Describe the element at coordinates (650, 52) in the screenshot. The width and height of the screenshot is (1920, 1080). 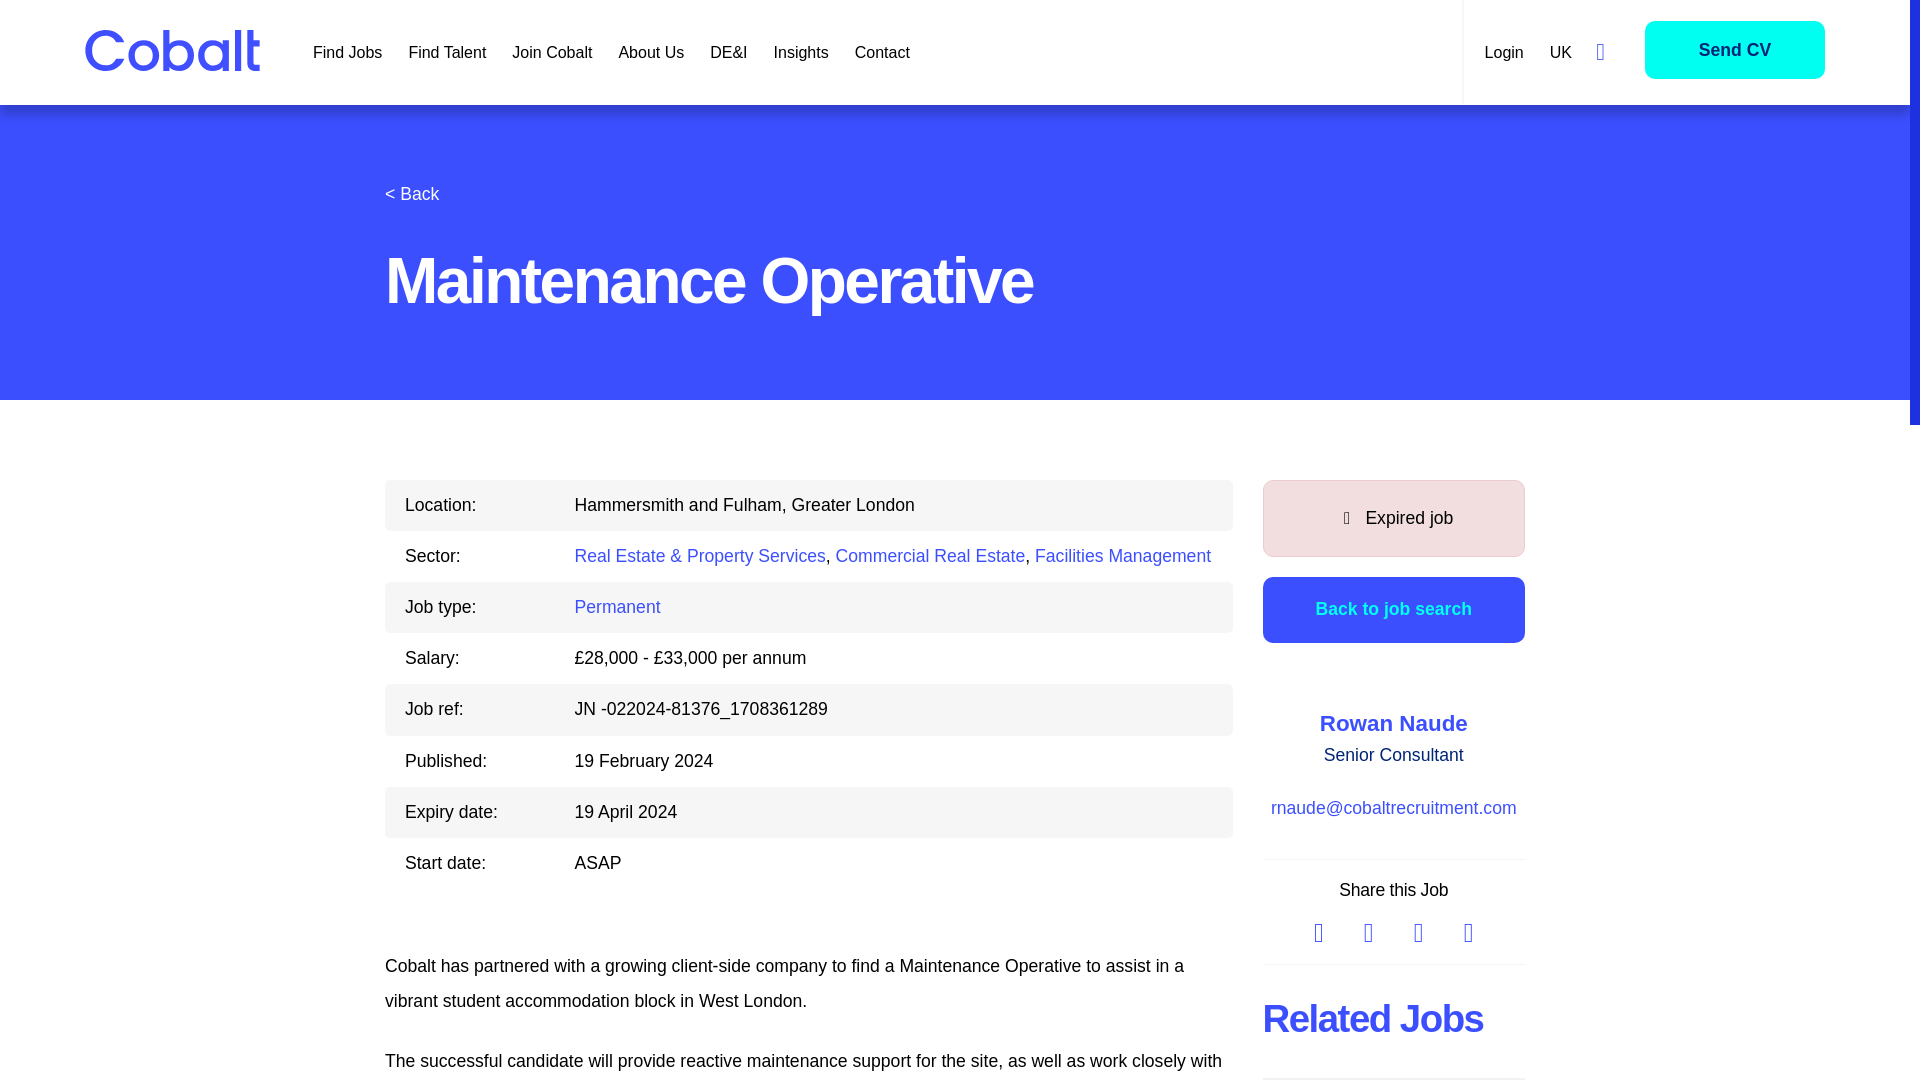
I see `About Us` at that location.